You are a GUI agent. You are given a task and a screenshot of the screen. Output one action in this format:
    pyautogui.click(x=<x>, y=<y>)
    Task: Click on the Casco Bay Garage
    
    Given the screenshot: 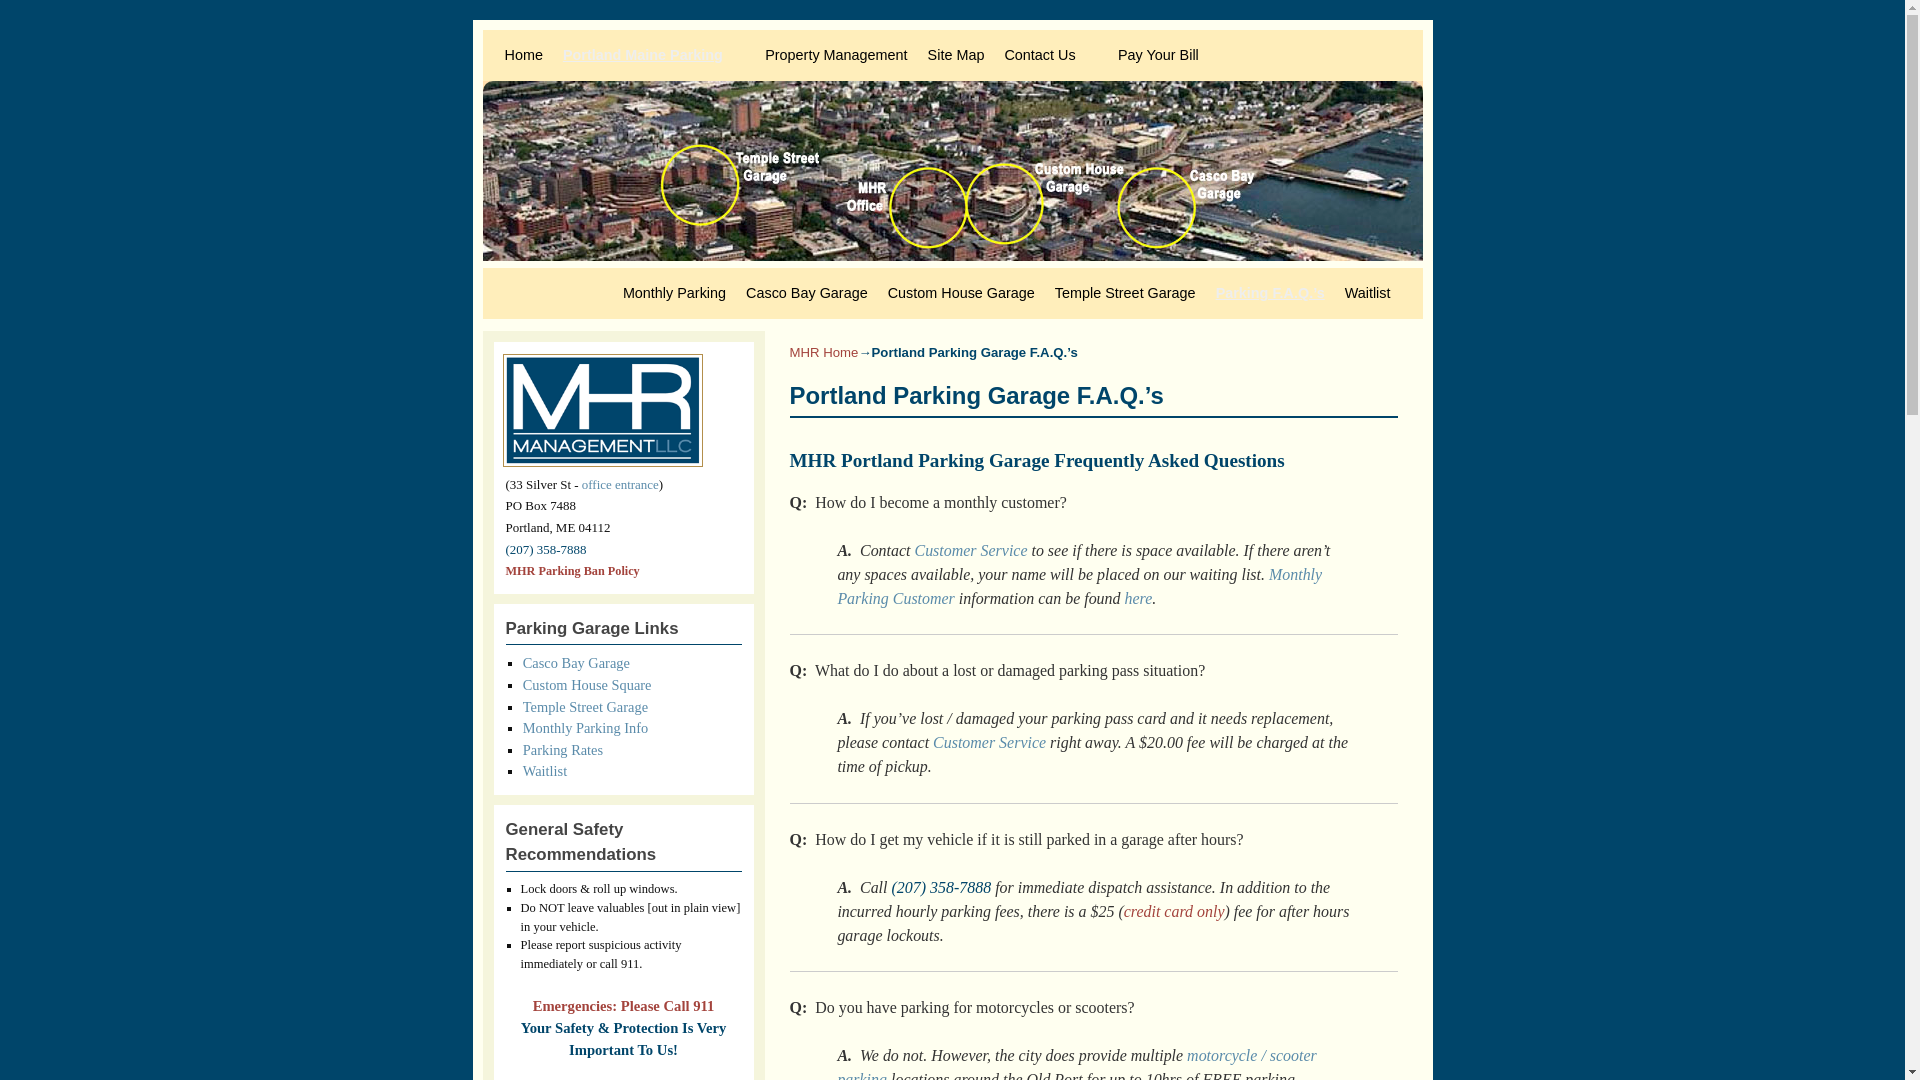 What is the action you would take?
    pyautogui.click(x=576, y=662)
    